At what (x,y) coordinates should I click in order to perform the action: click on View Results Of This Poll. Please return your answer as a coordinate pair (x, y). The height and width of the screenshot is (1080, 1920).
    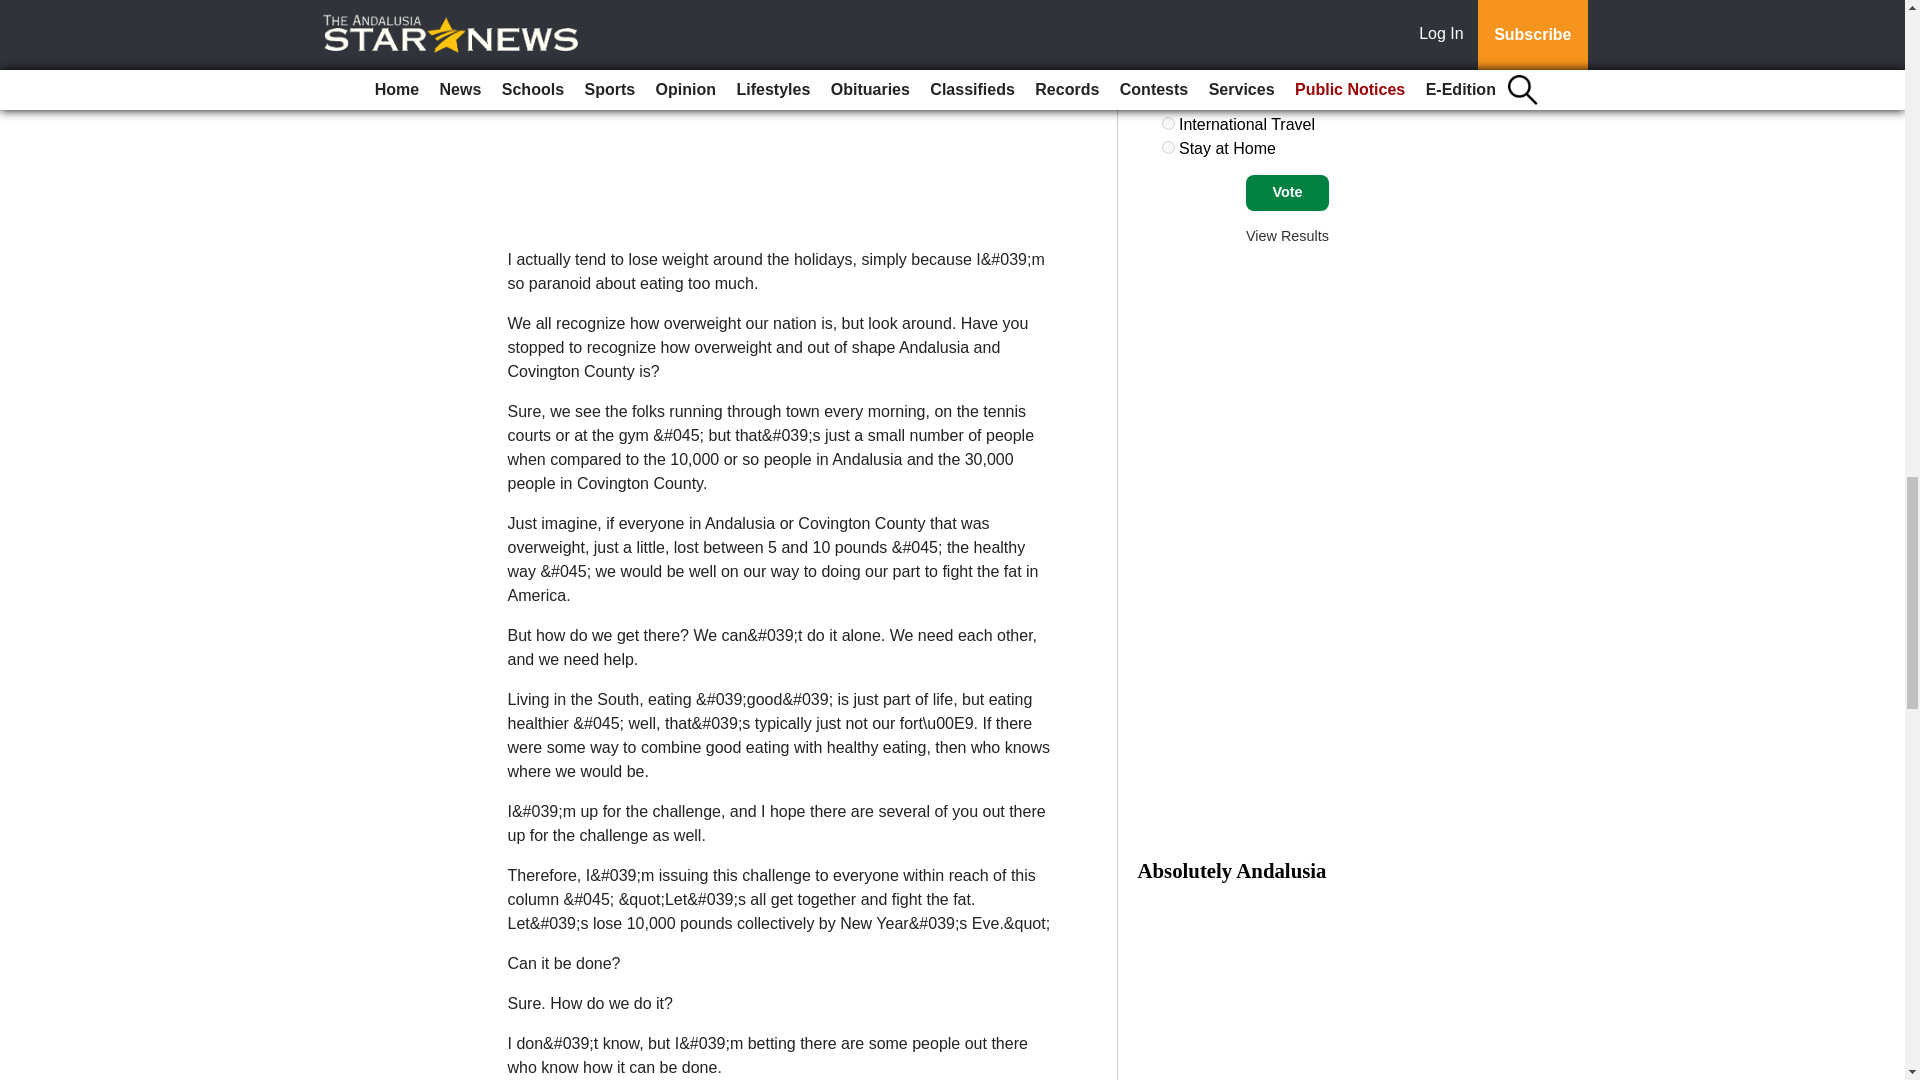
    Looking at the image, I should click on (1287, 236).